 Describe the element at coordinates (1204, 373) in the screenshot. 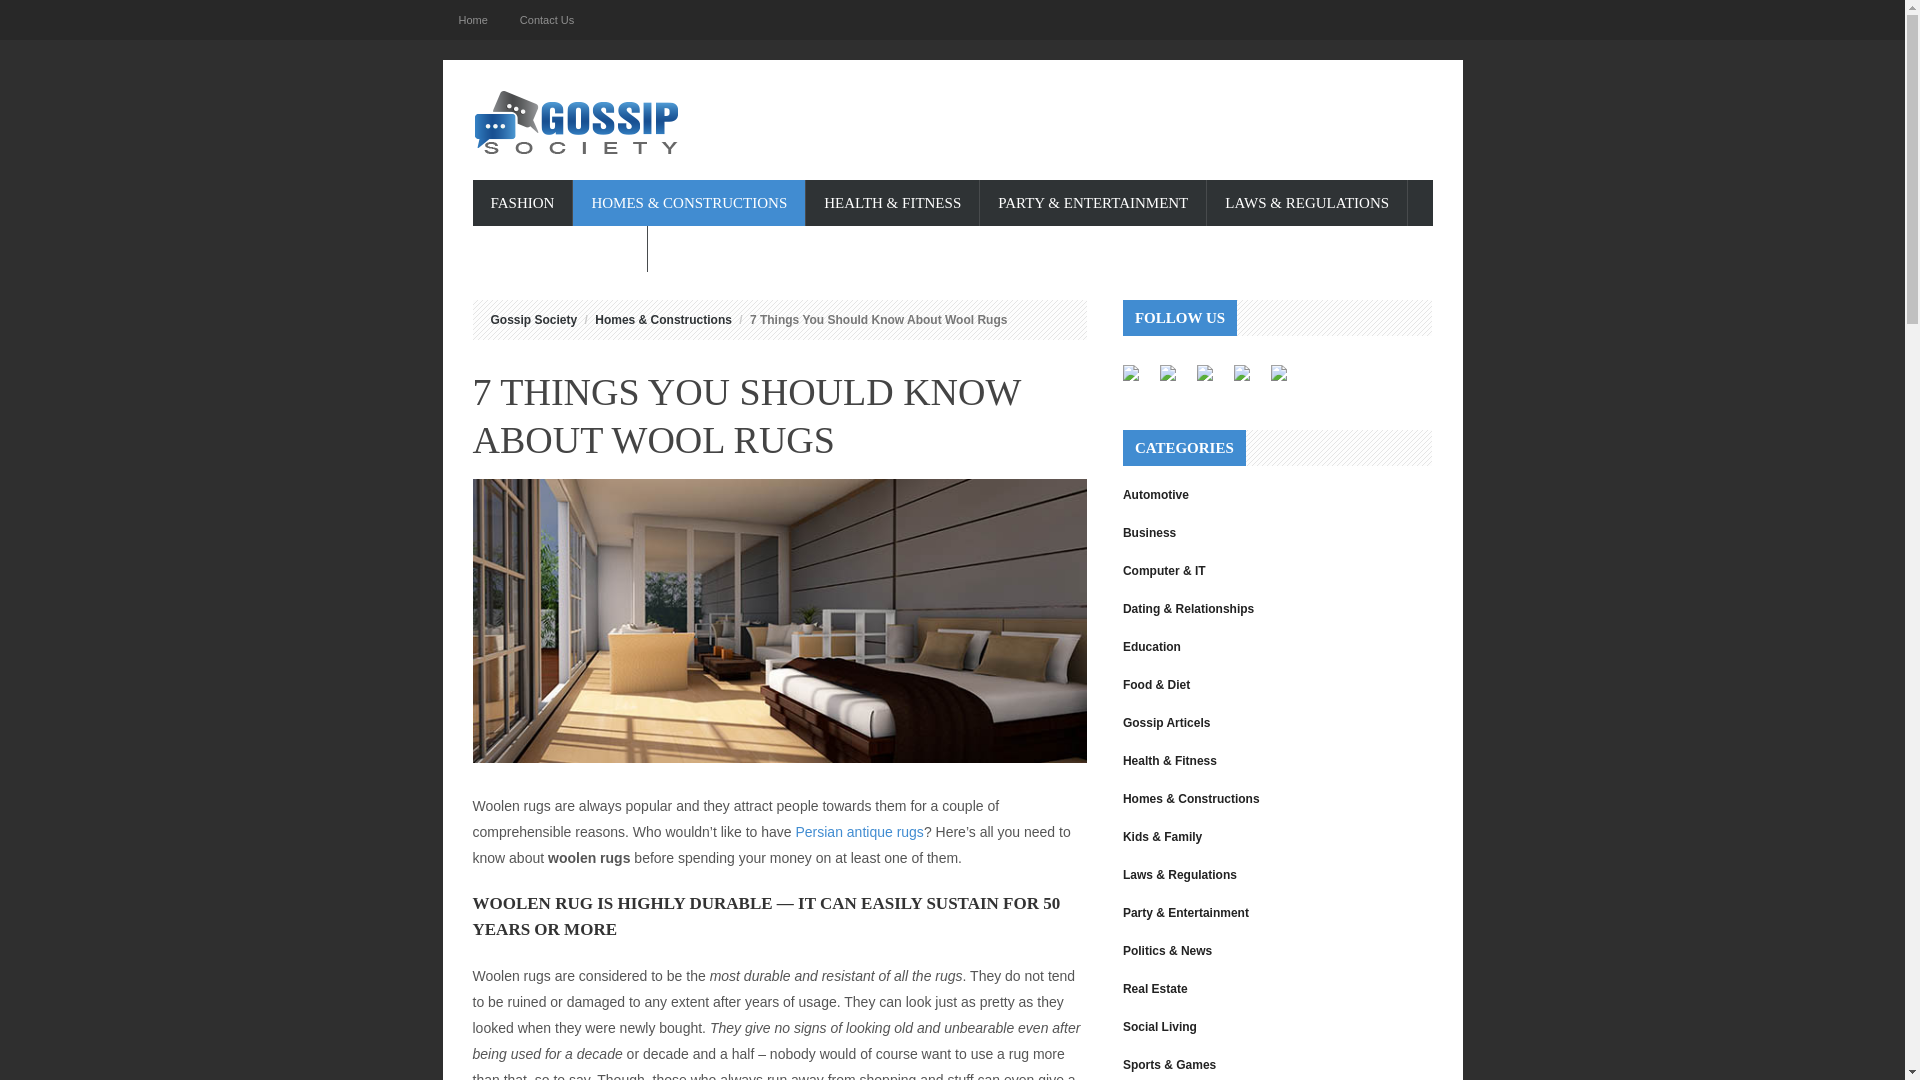

I see `Find us on Linkedin` at that location.